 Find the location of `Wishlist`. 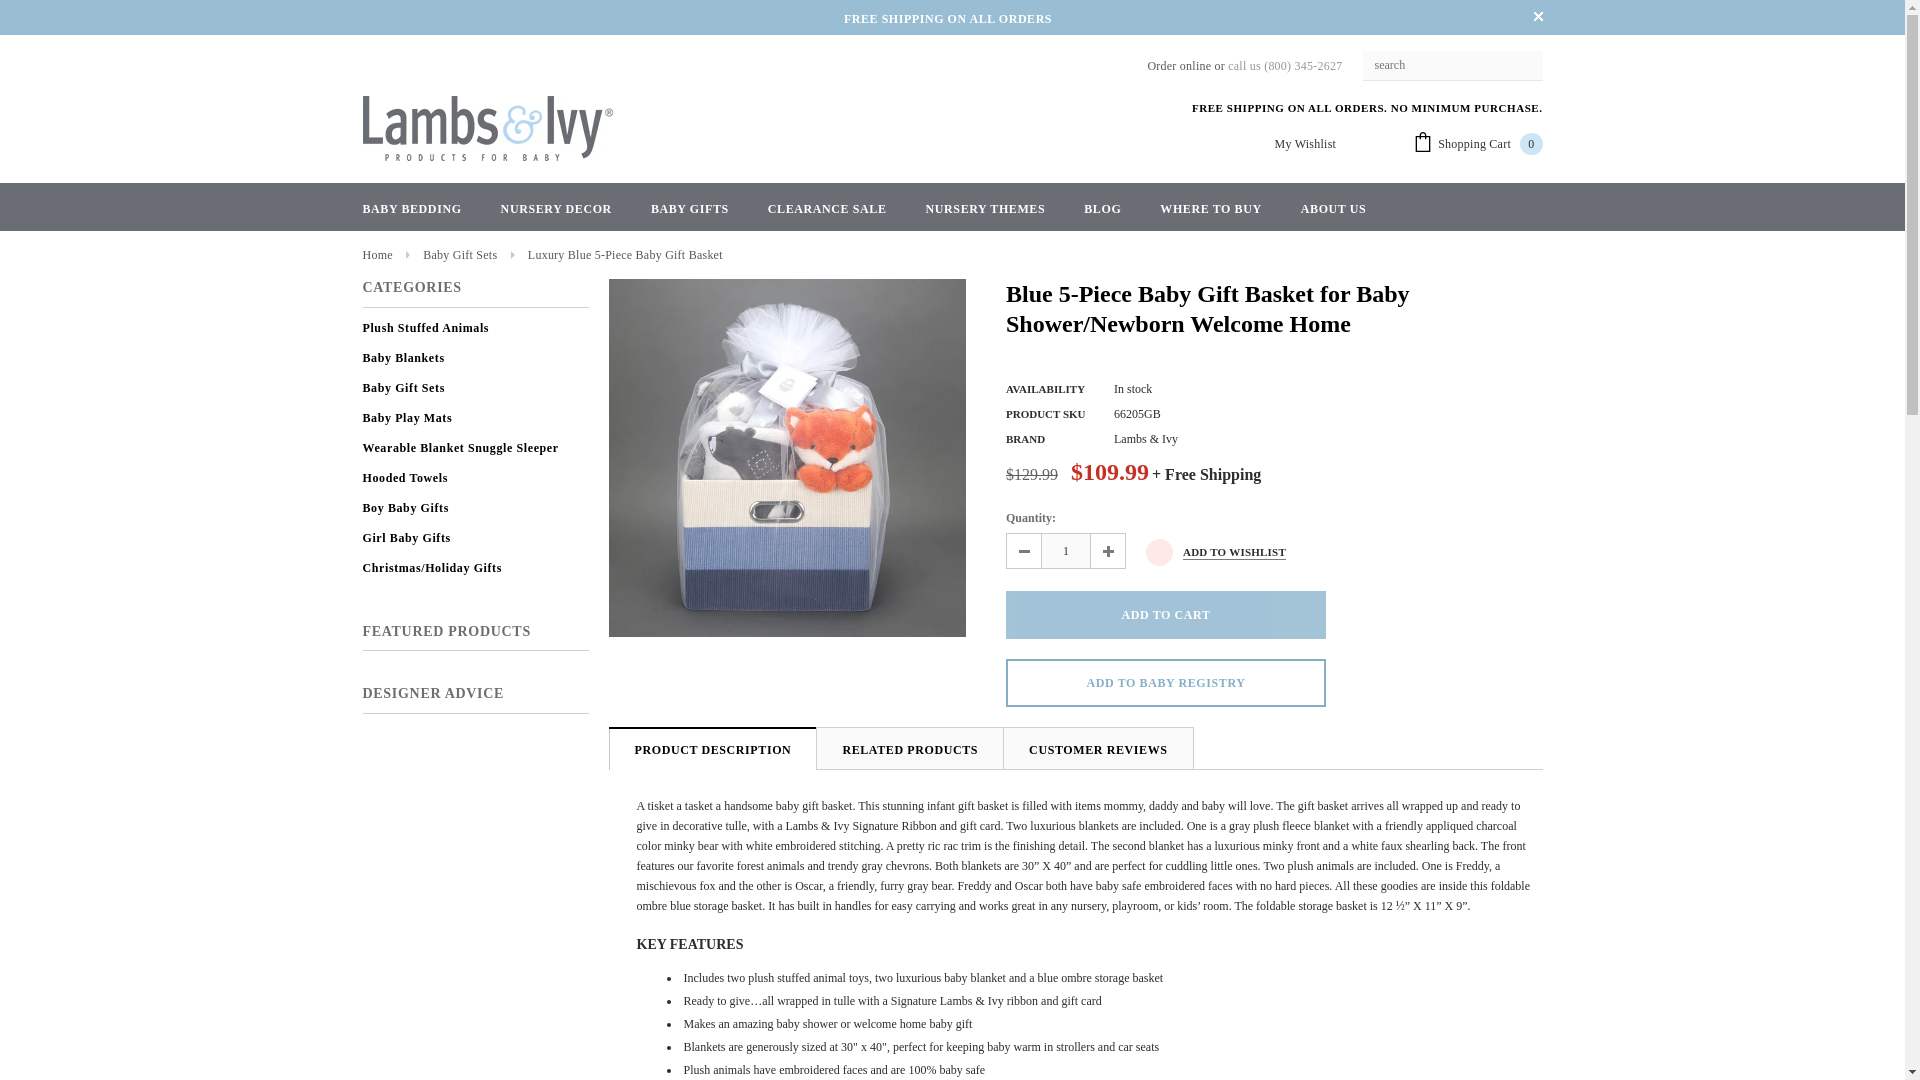

Wishlist is located at coordinates (1216, 550).